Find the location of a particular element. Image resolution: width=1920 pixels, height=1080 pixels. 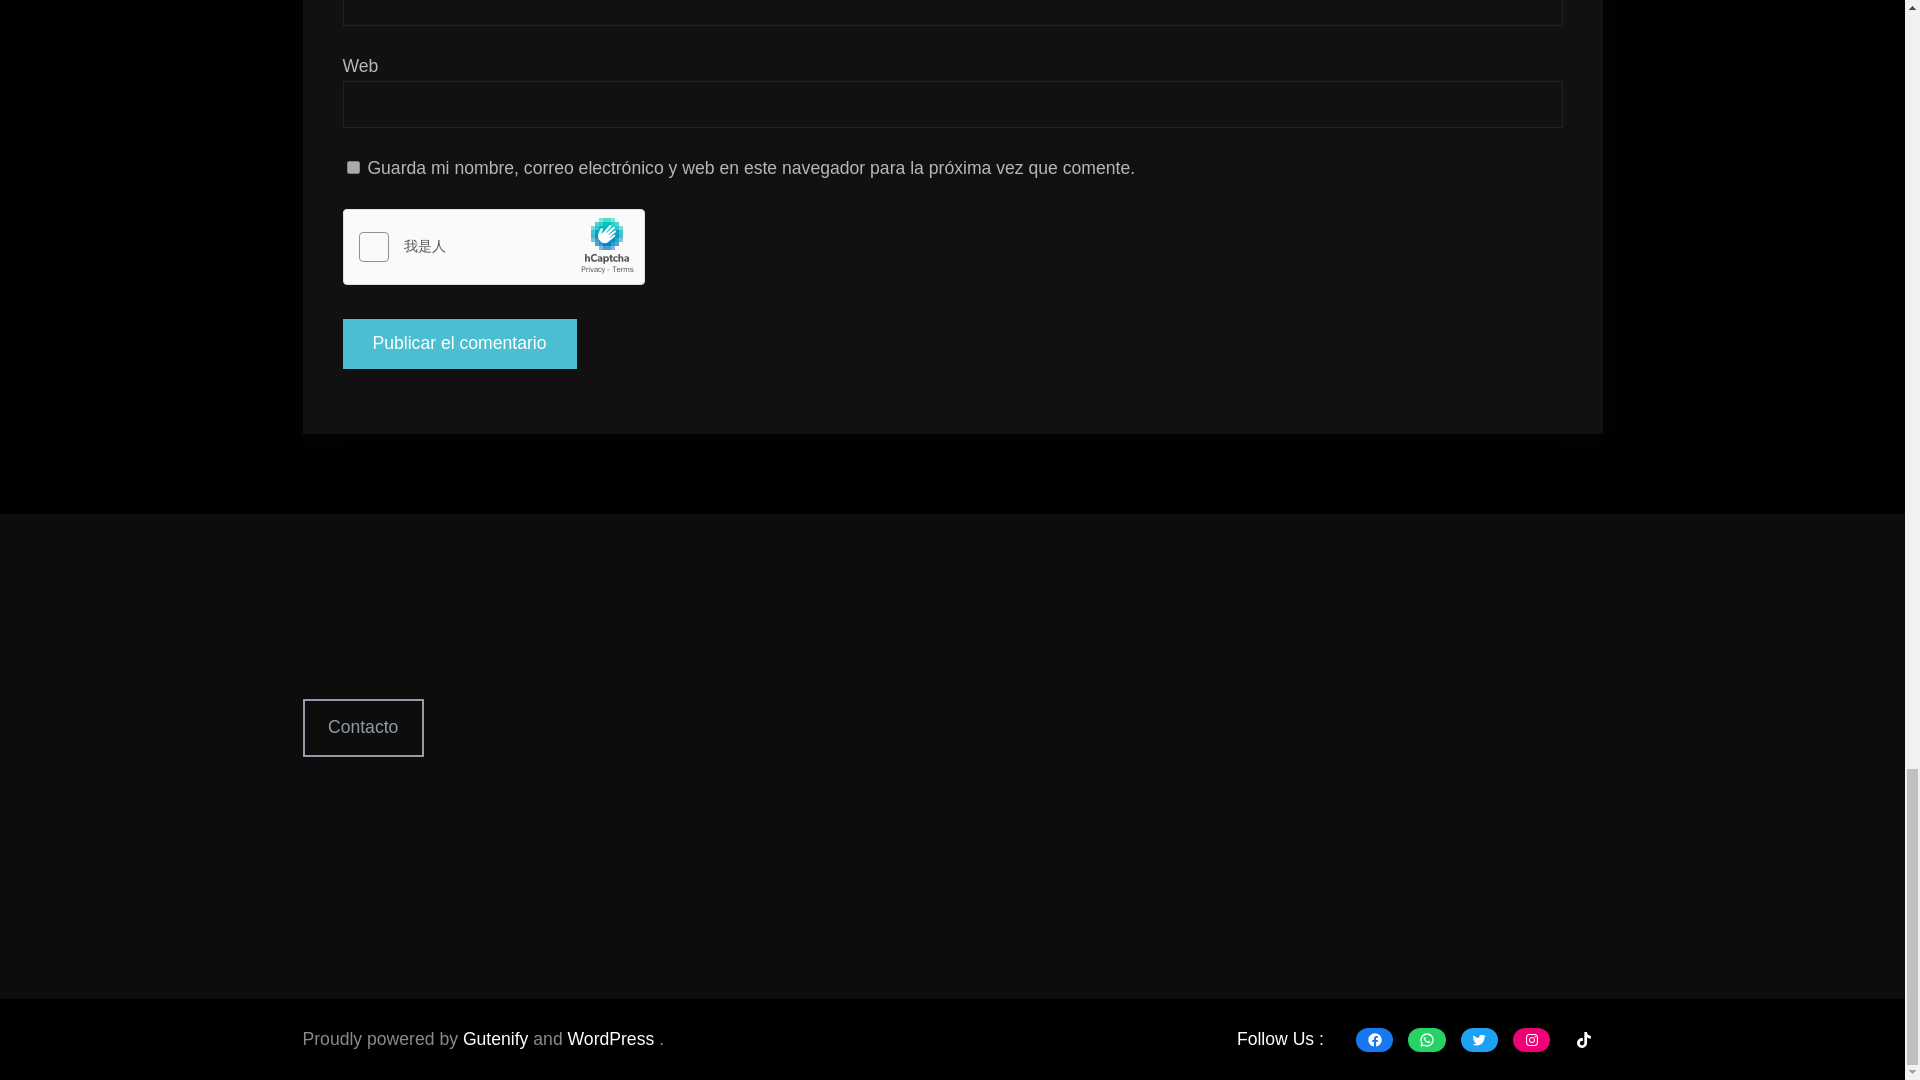

Widget containing checkbox for hCaptcha security challenge is located at coordinates (493, 248).